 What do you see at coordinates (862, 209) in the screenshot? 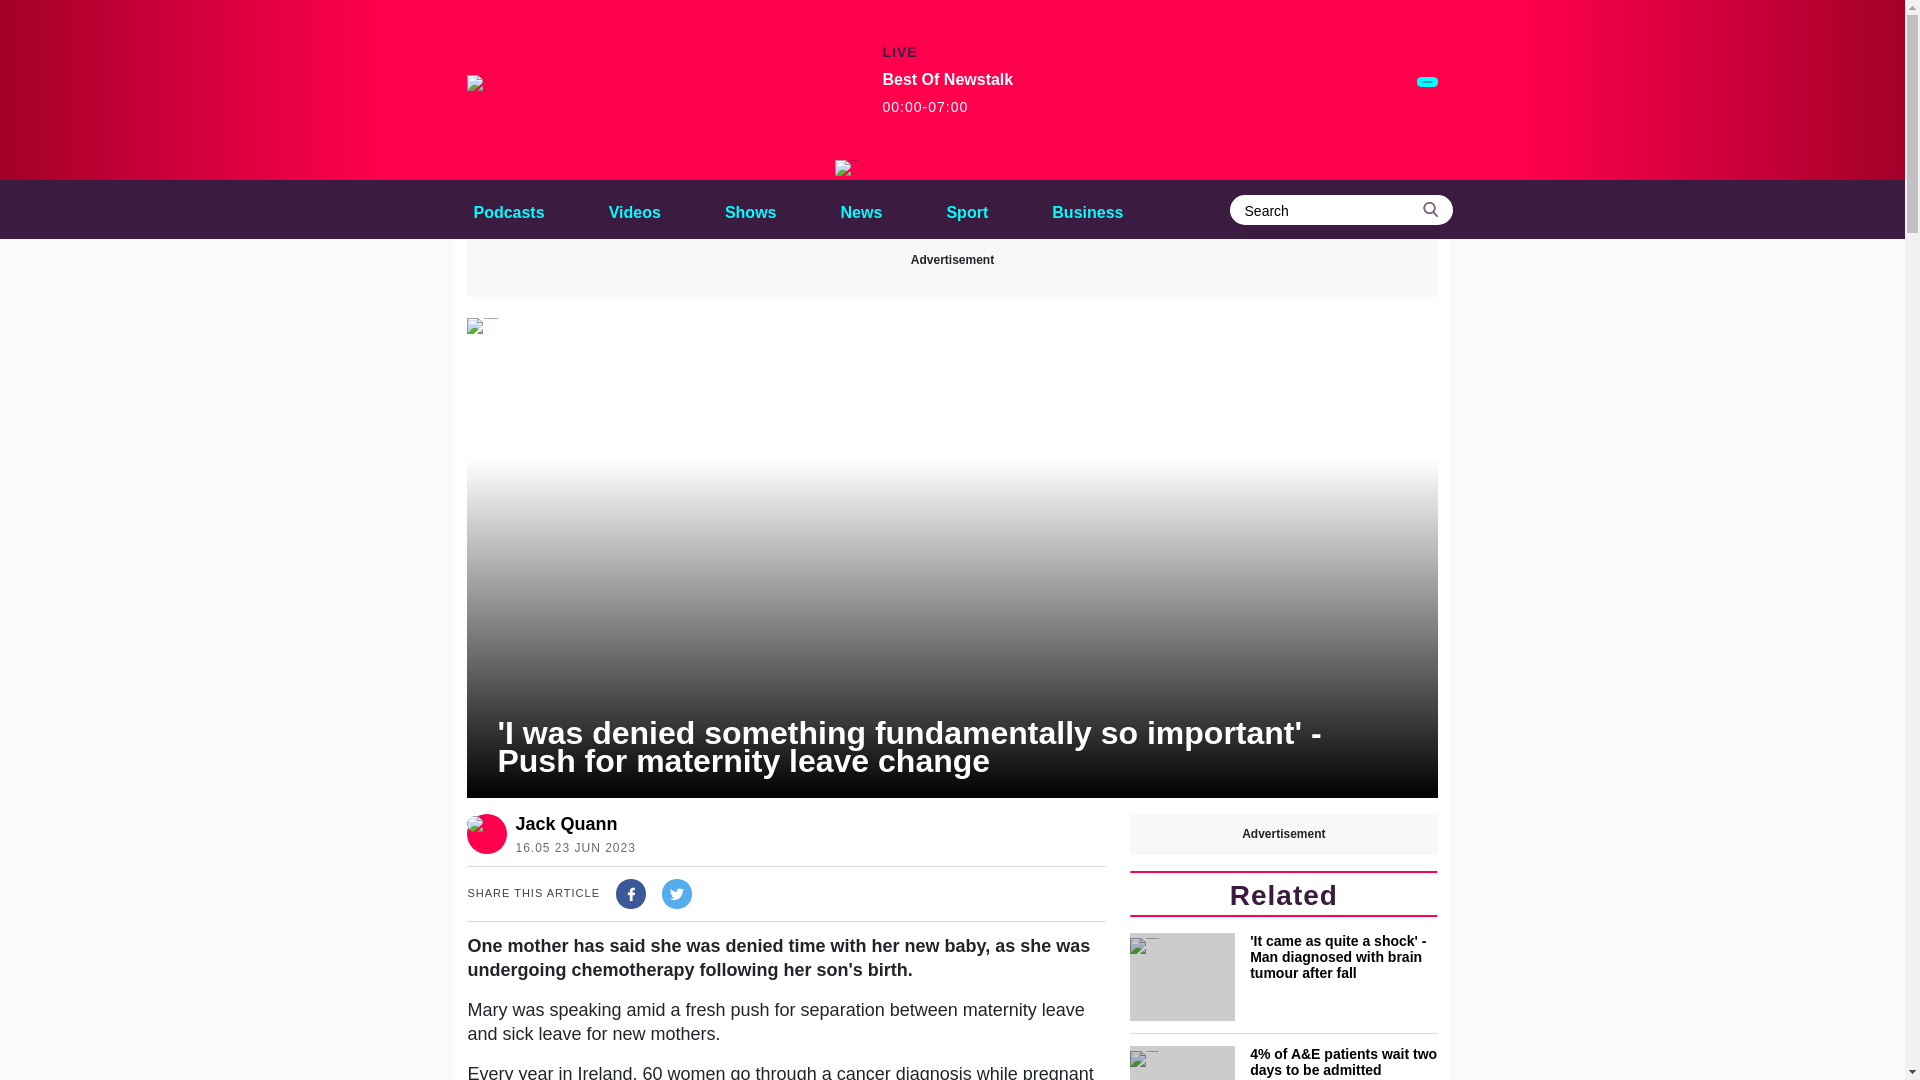
I see `Business` at bounding box center [862, 209].